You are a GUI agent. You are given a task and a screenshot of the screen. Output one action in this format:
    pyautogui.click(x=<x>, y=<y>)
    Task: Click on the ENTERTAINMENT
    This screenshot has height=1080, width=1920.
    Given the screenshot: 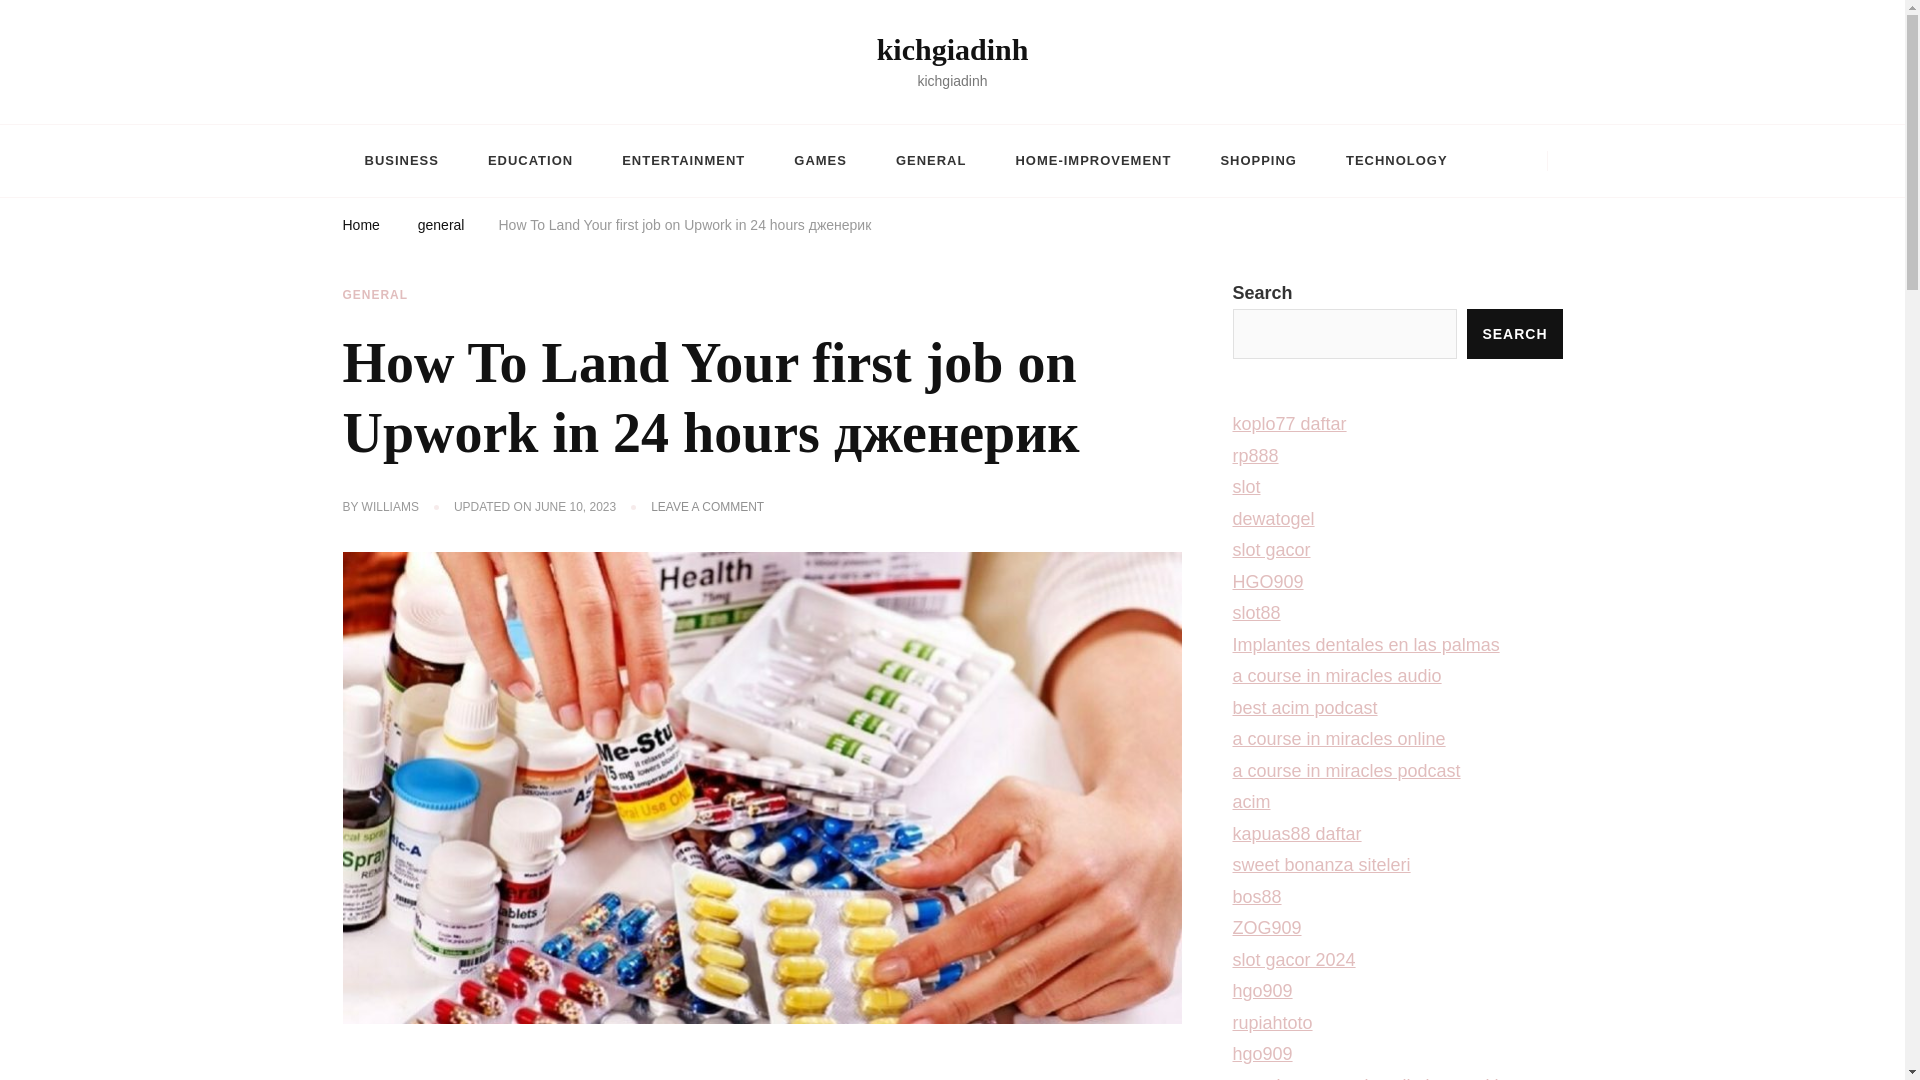 What is the action you would take?
    pyautogui.click(x=682, y=160)
    